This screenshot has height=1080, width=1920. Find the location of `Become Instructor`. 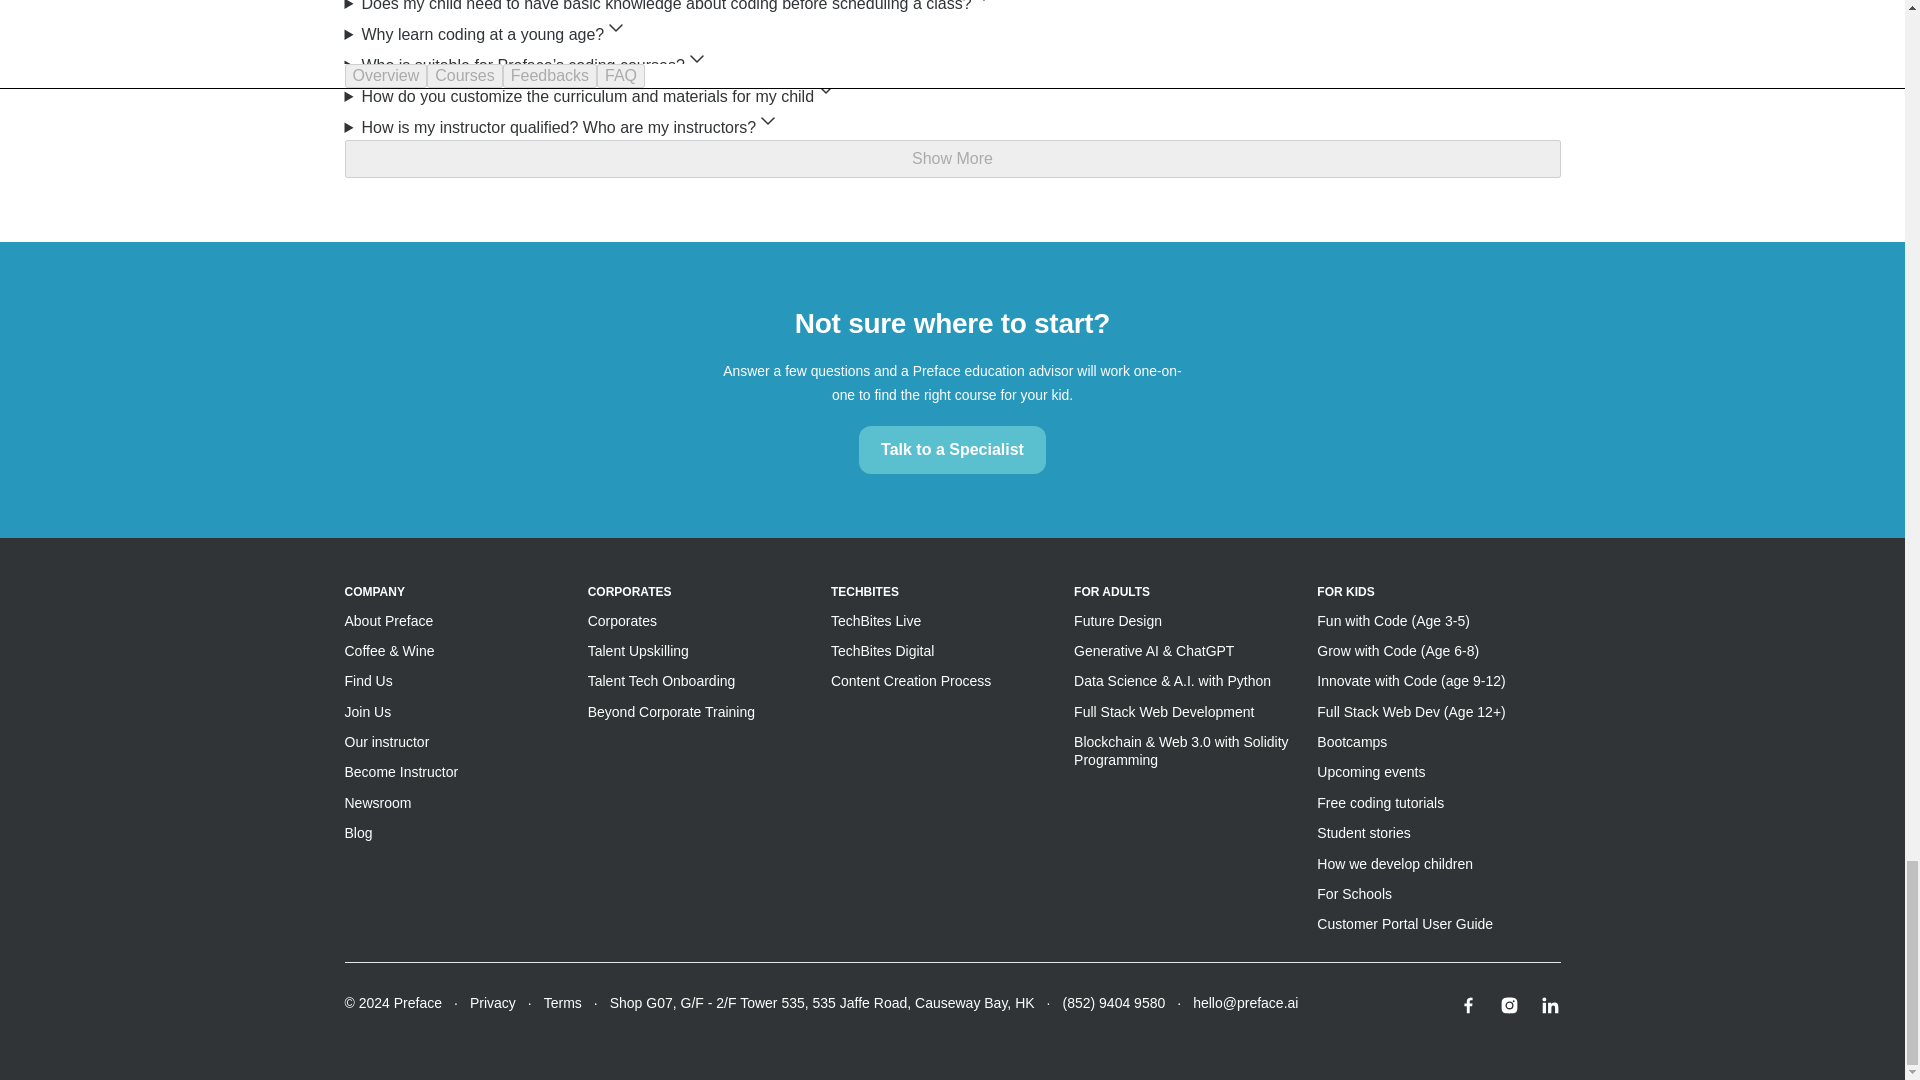

Become Instructor is located at coordinates (400, 771).